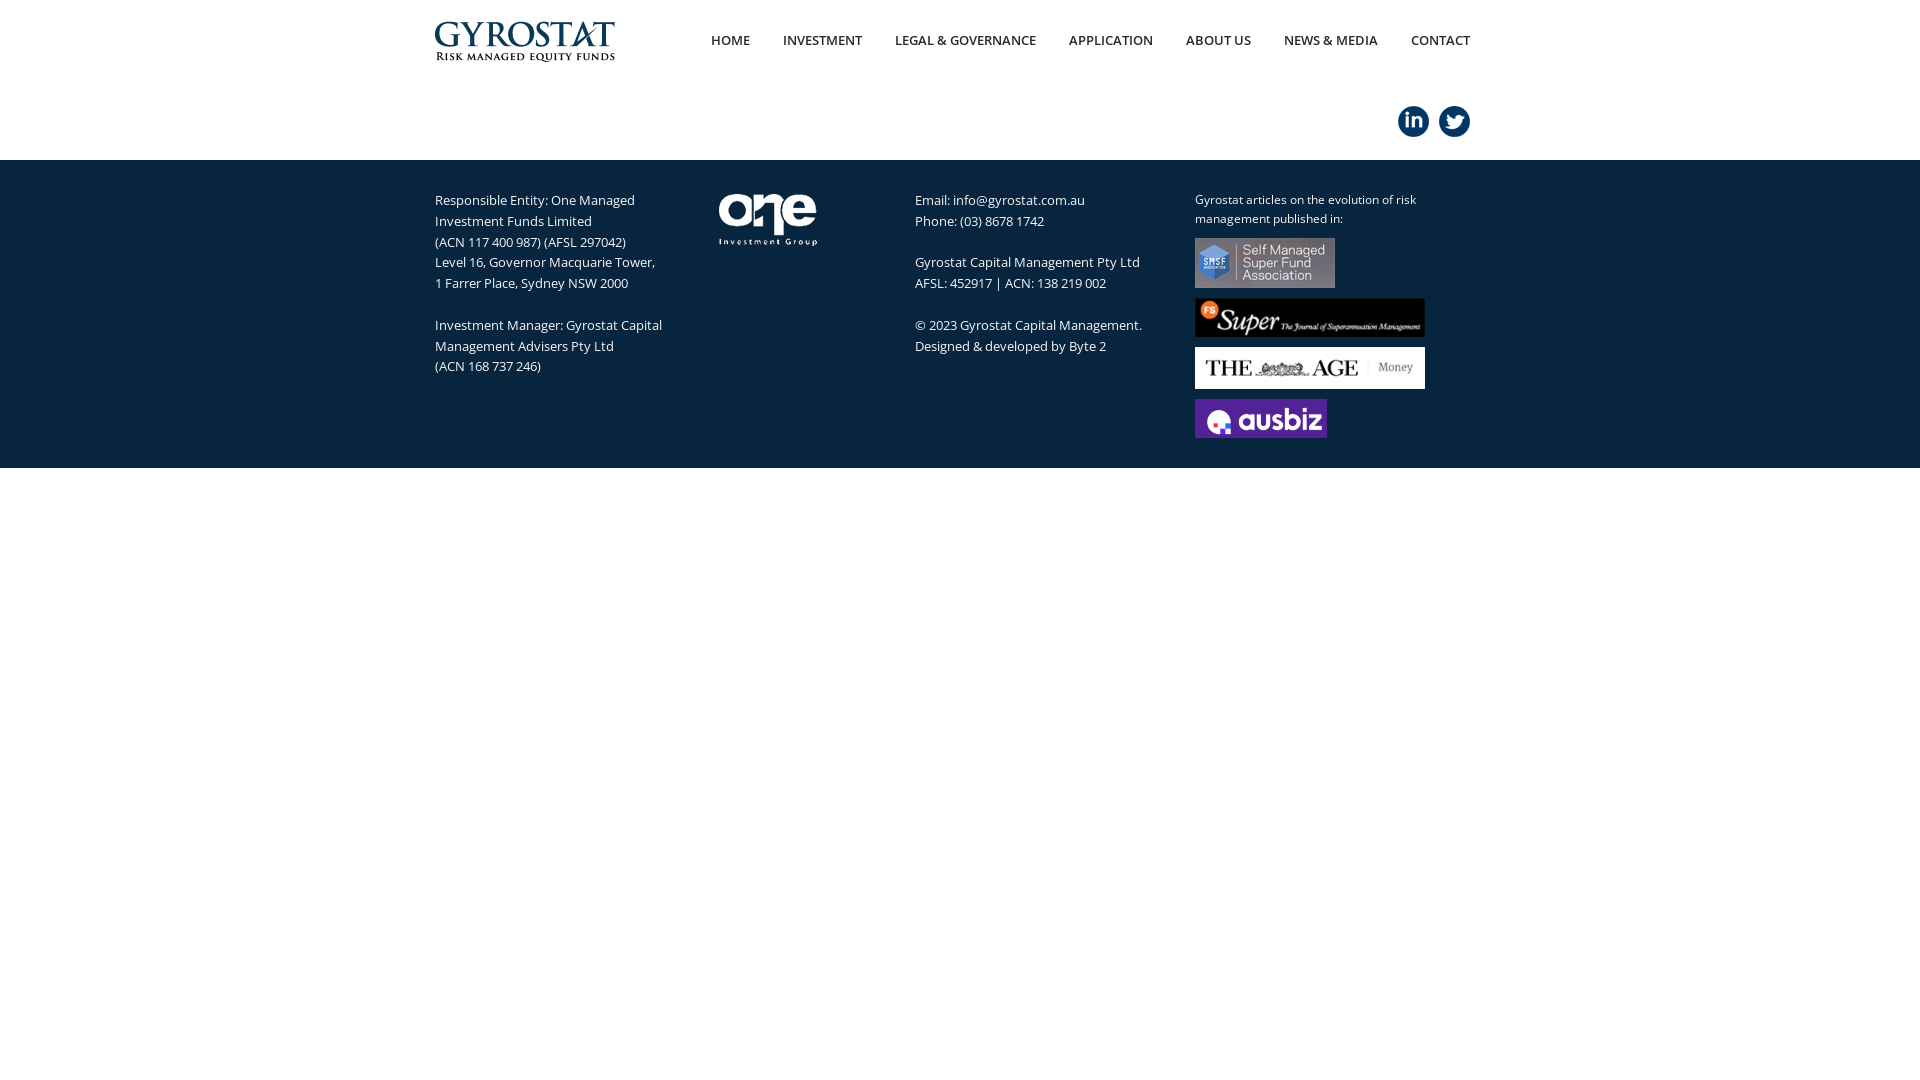  What do you see at coordinates (1019, 200) in the screenshot?
I see `info@gyrostat.com.au` at bounding box center [1019, 200].